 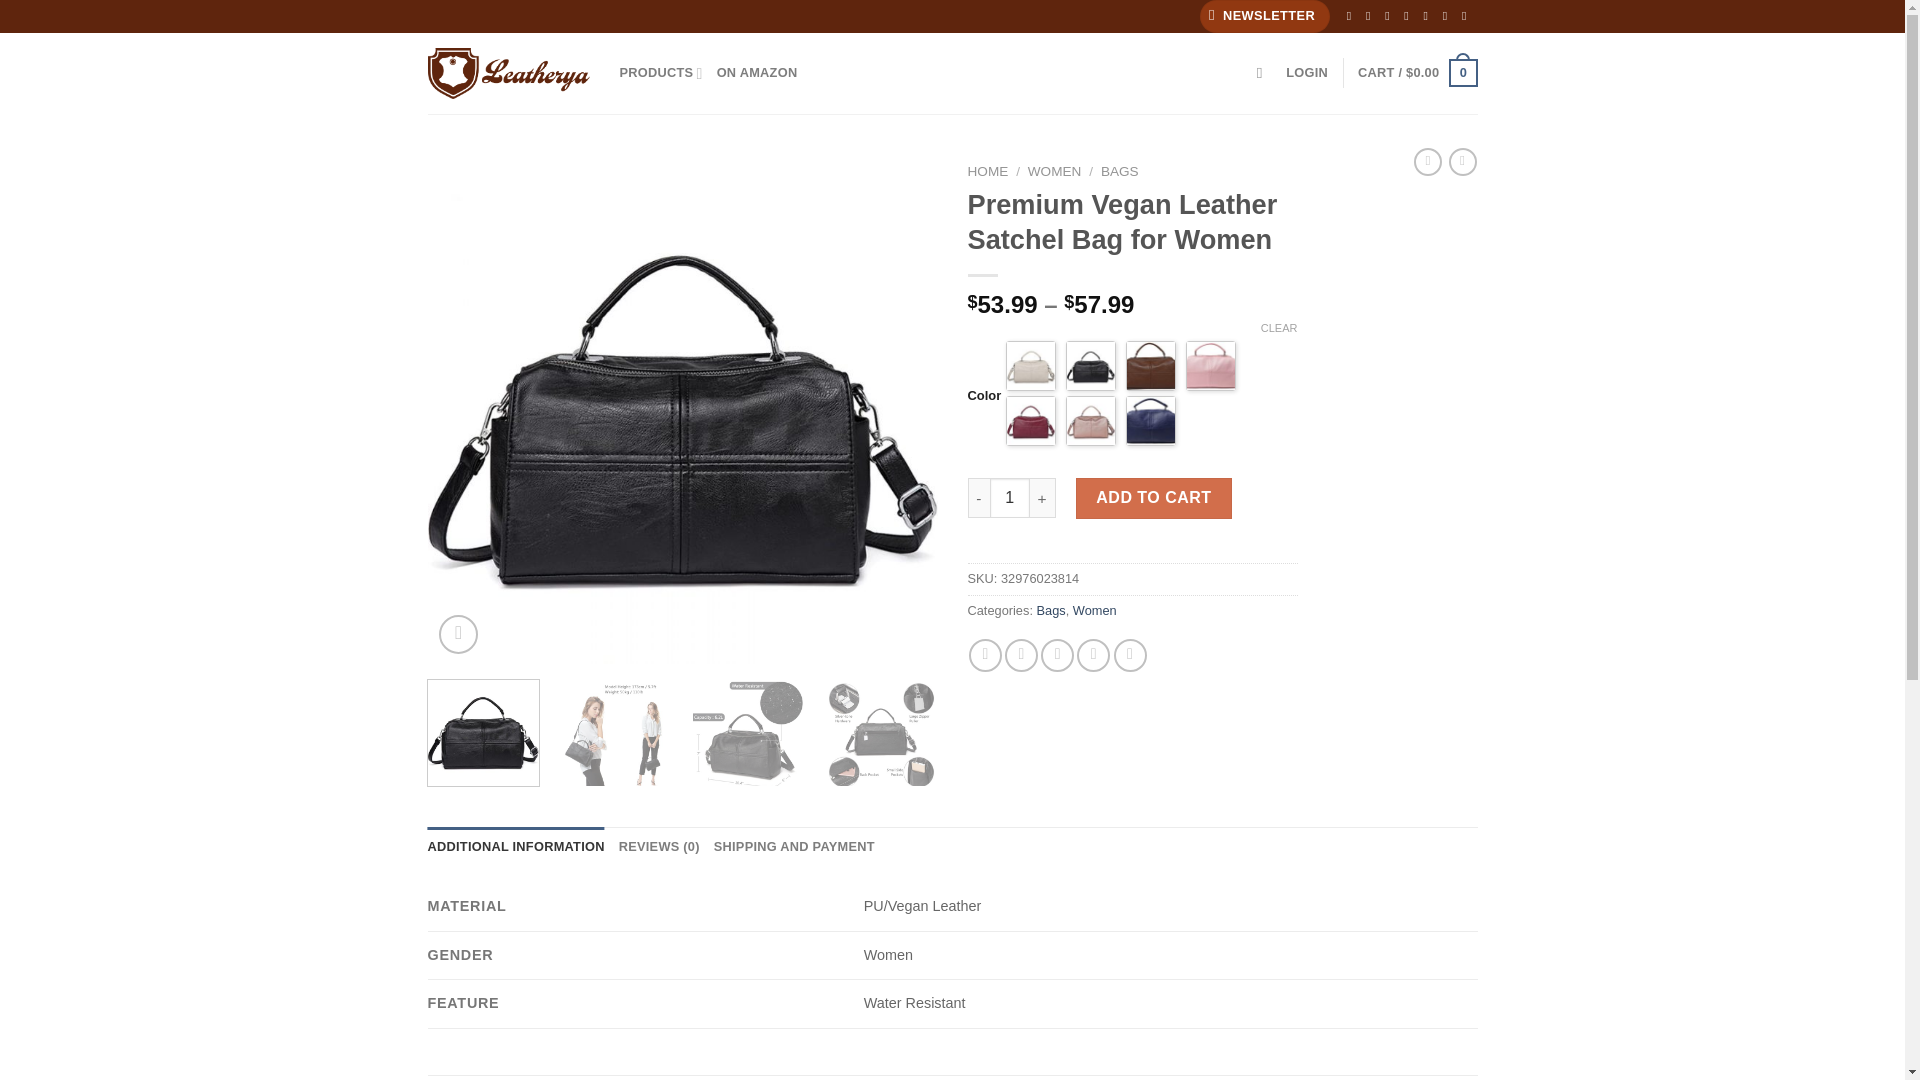 I want to click on NEWSLETTER, so click(x=1265, y=16).